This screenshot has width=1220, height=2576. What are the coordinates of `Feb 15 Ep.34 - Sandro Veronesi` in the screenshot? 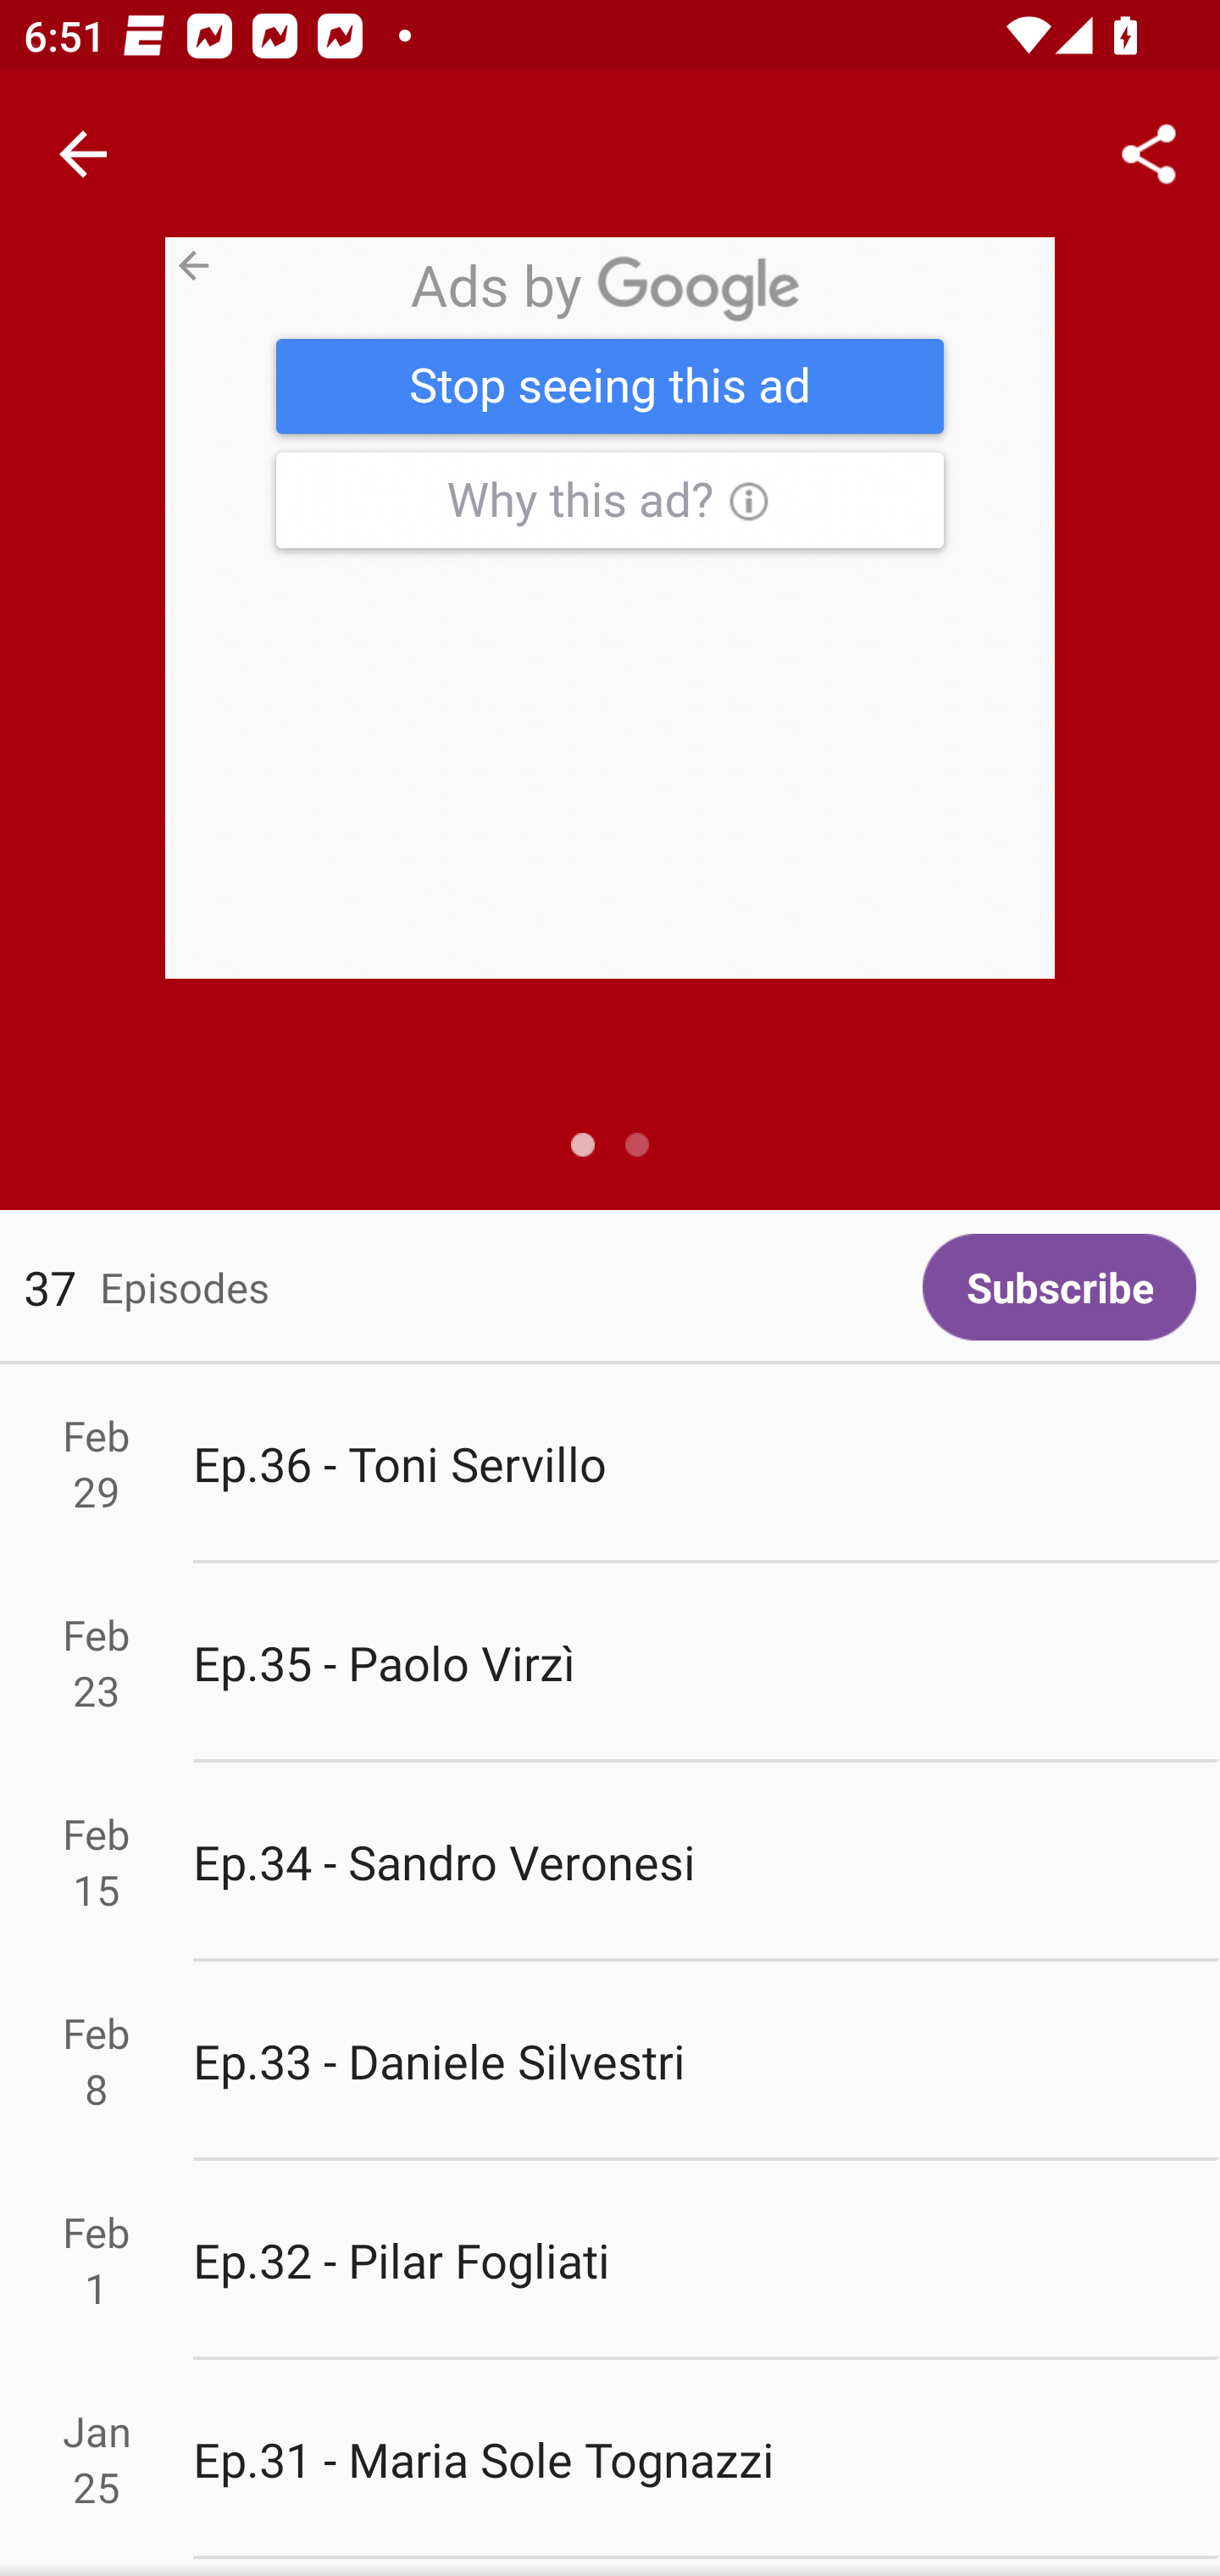 It's located at (610, 1863).